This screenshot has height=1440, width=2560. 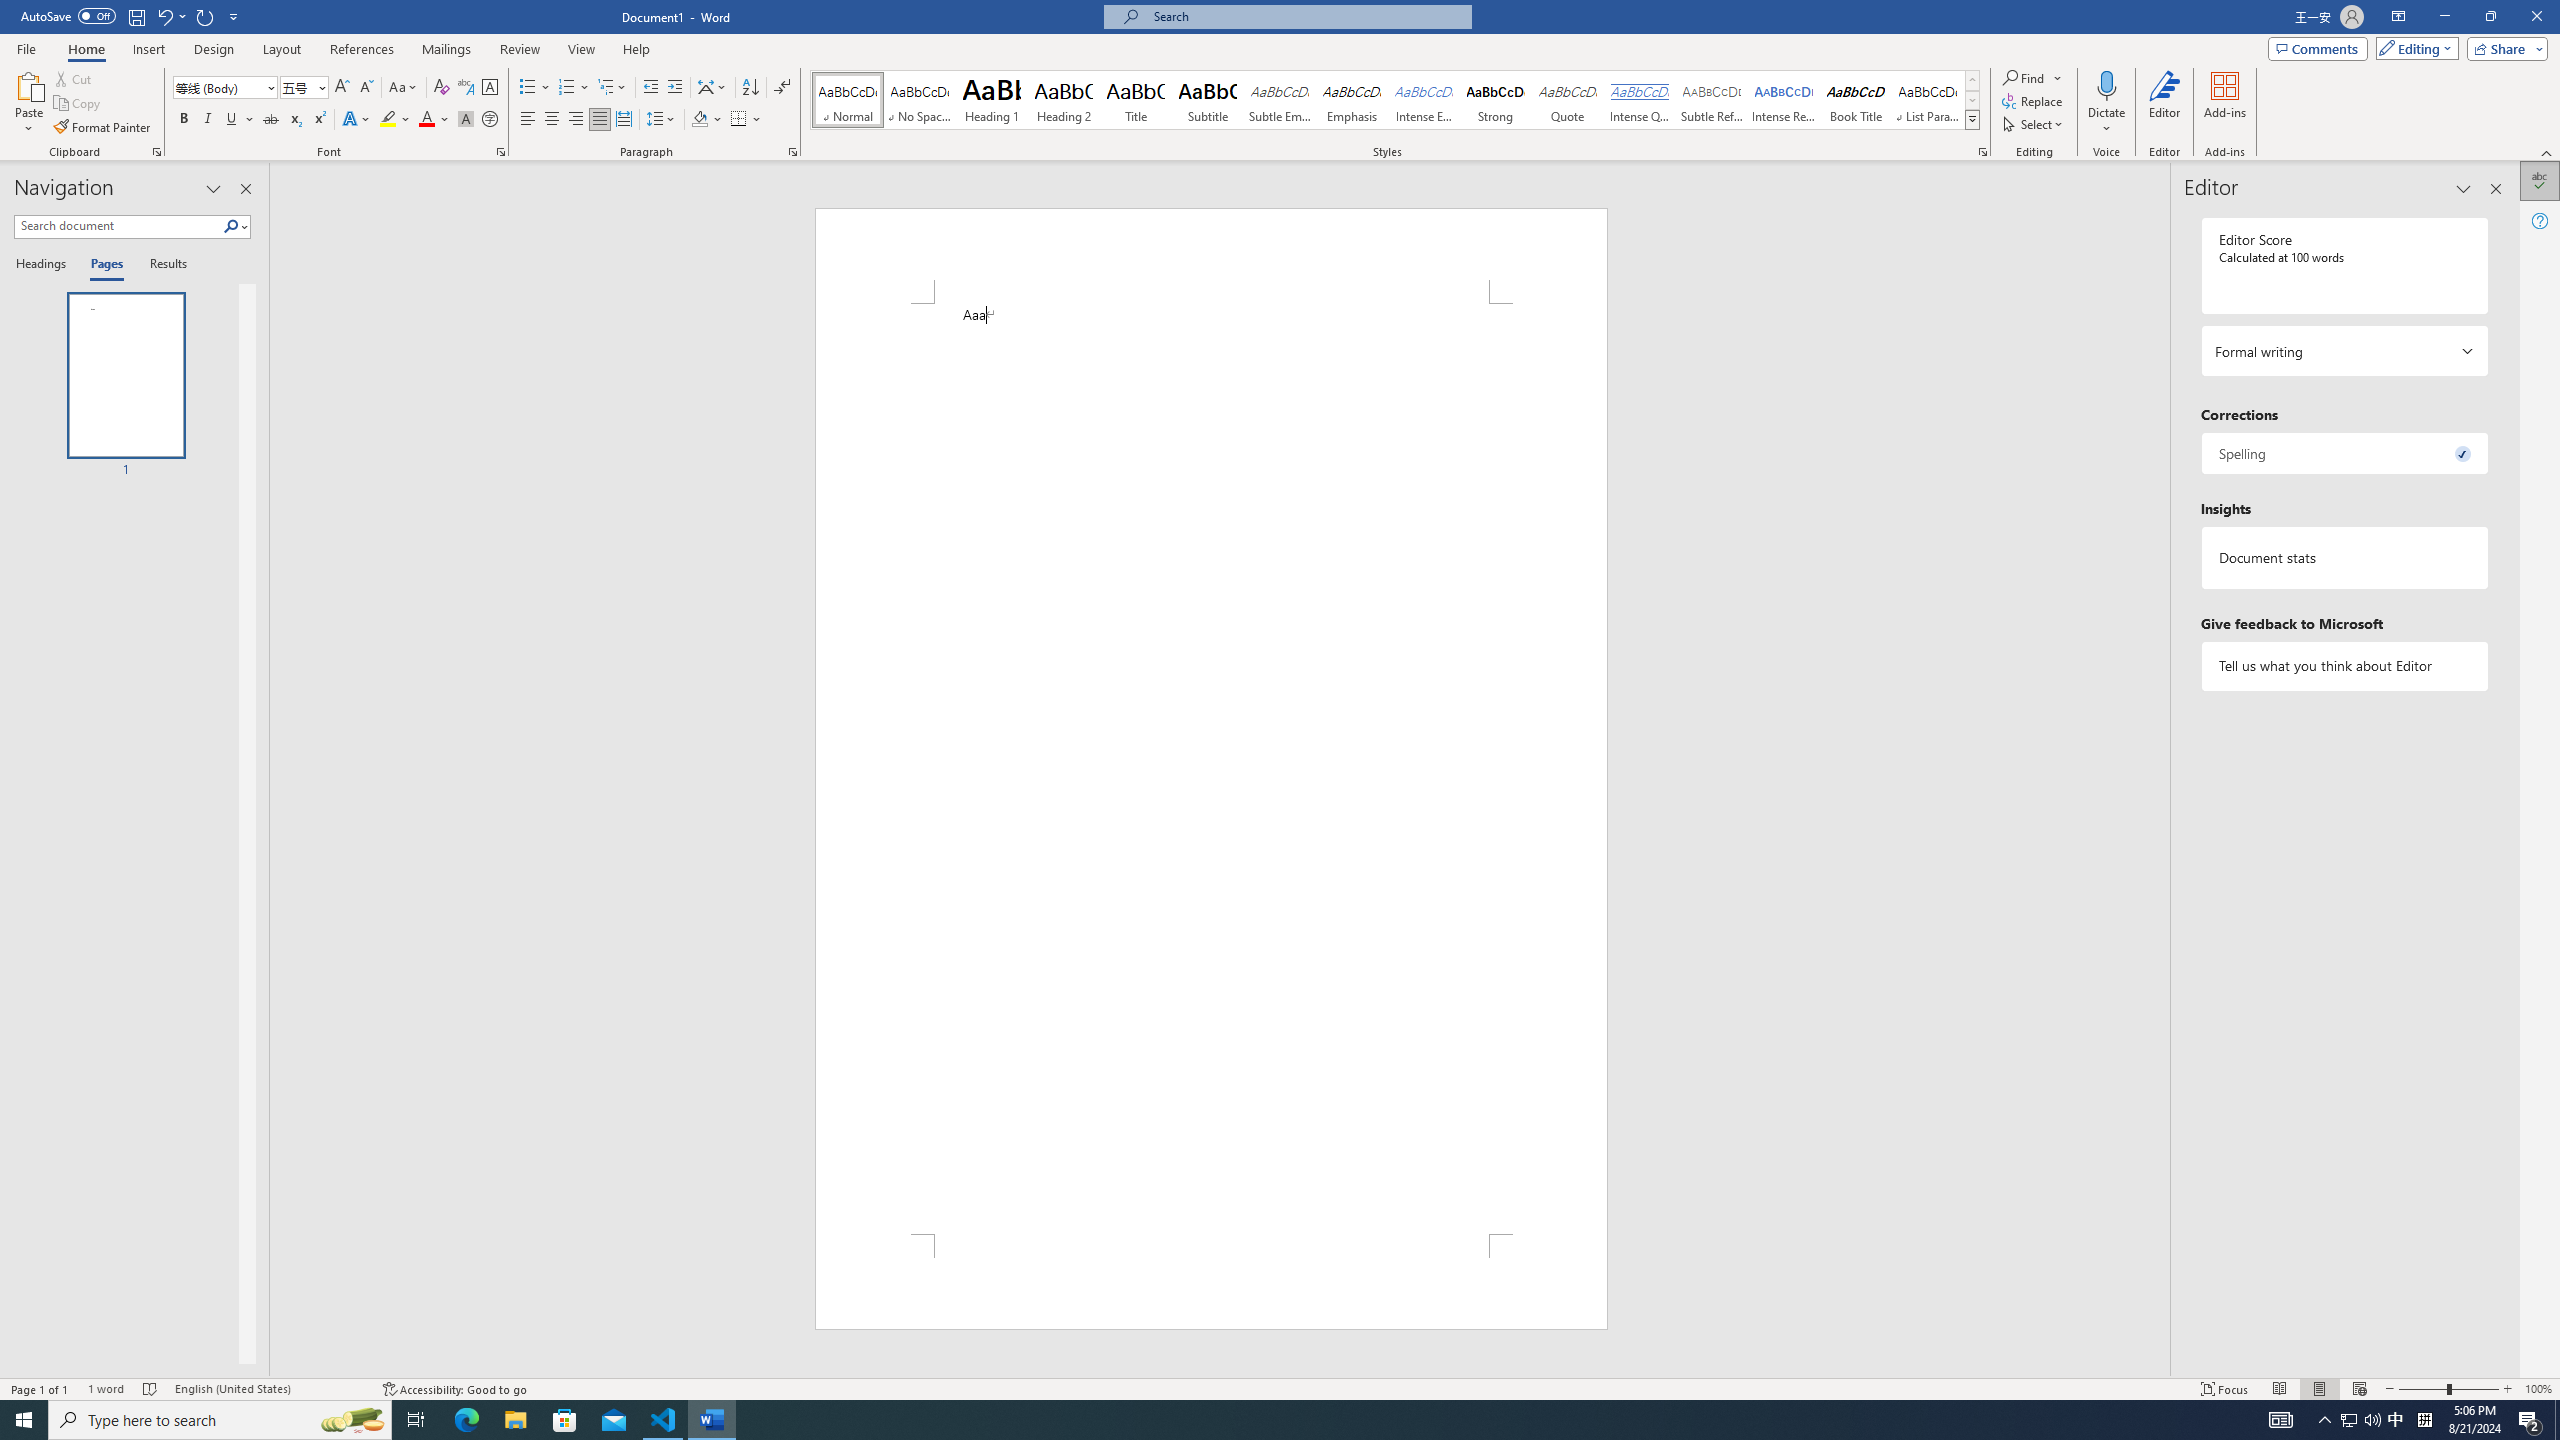 I want to click on Share, so click(x=2504, y=48).